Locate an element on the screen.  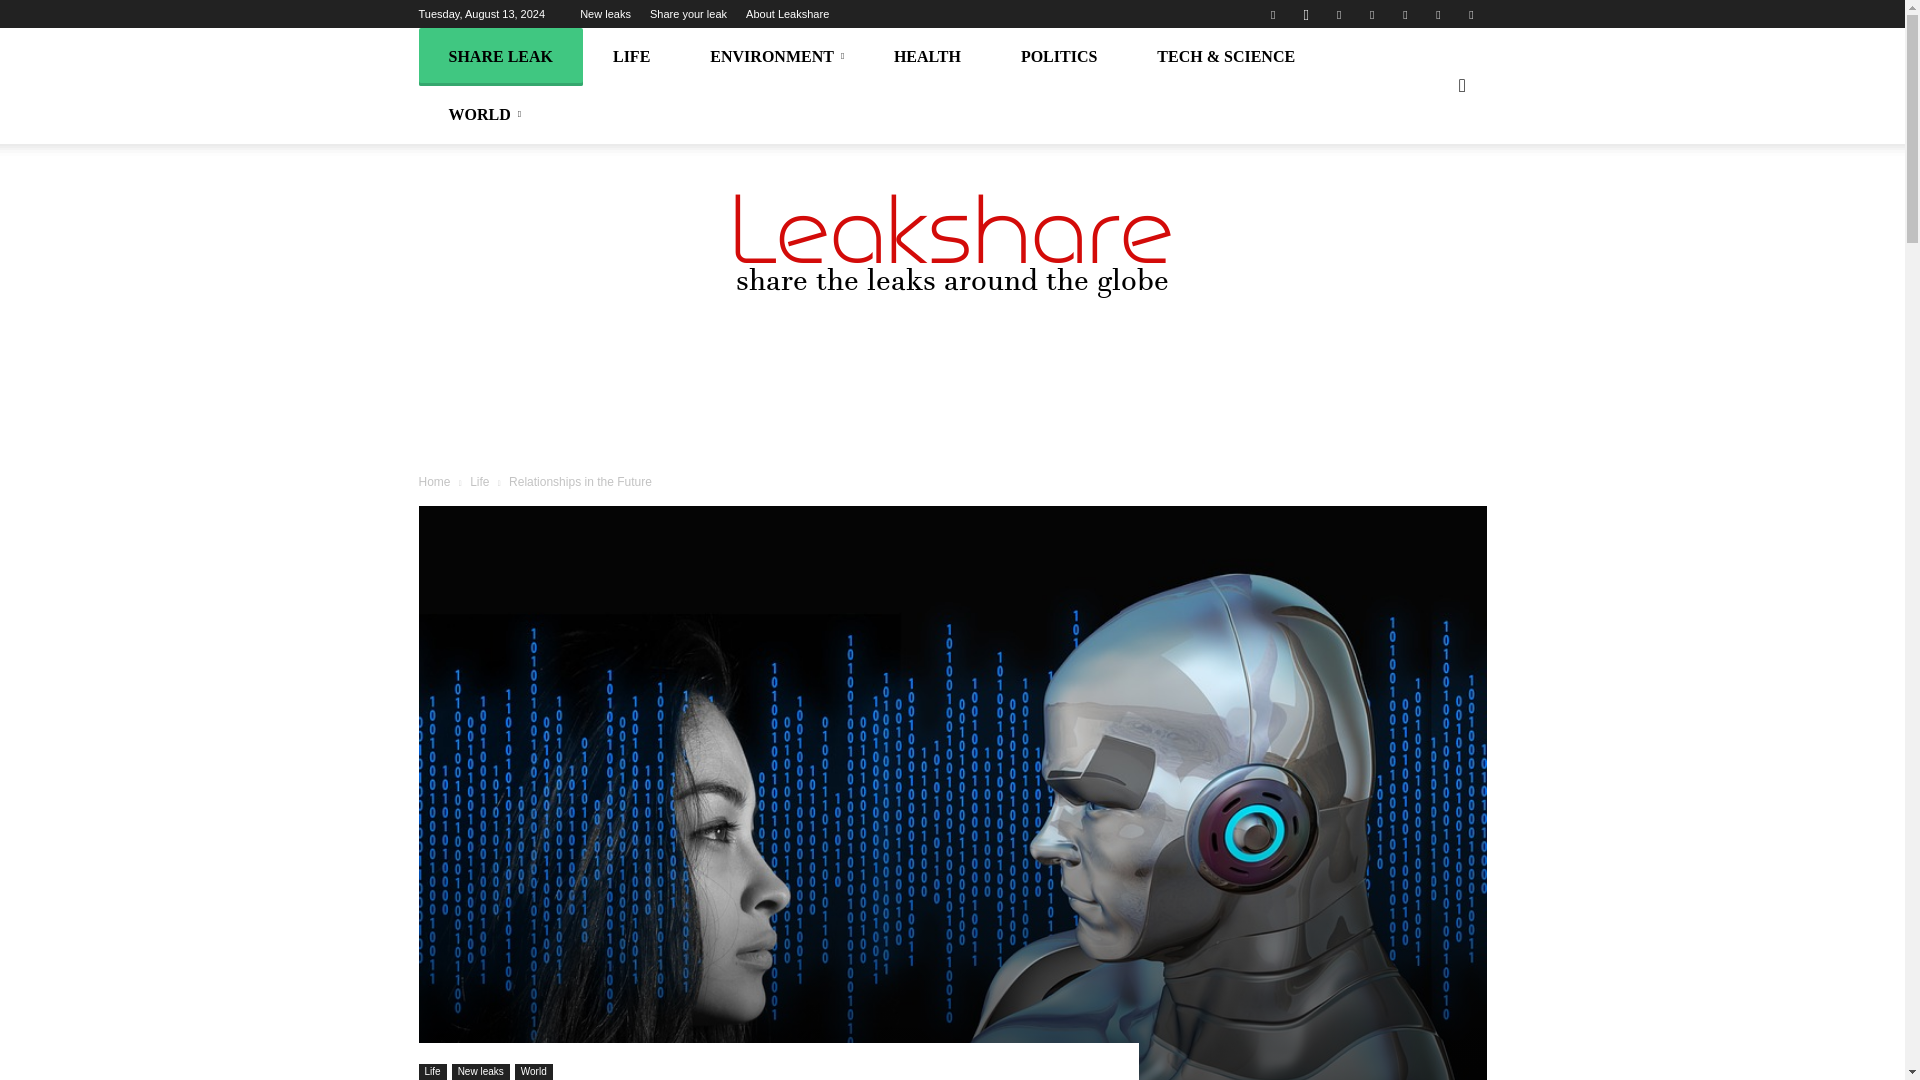
New leaks is located at coordinates (605, 14).